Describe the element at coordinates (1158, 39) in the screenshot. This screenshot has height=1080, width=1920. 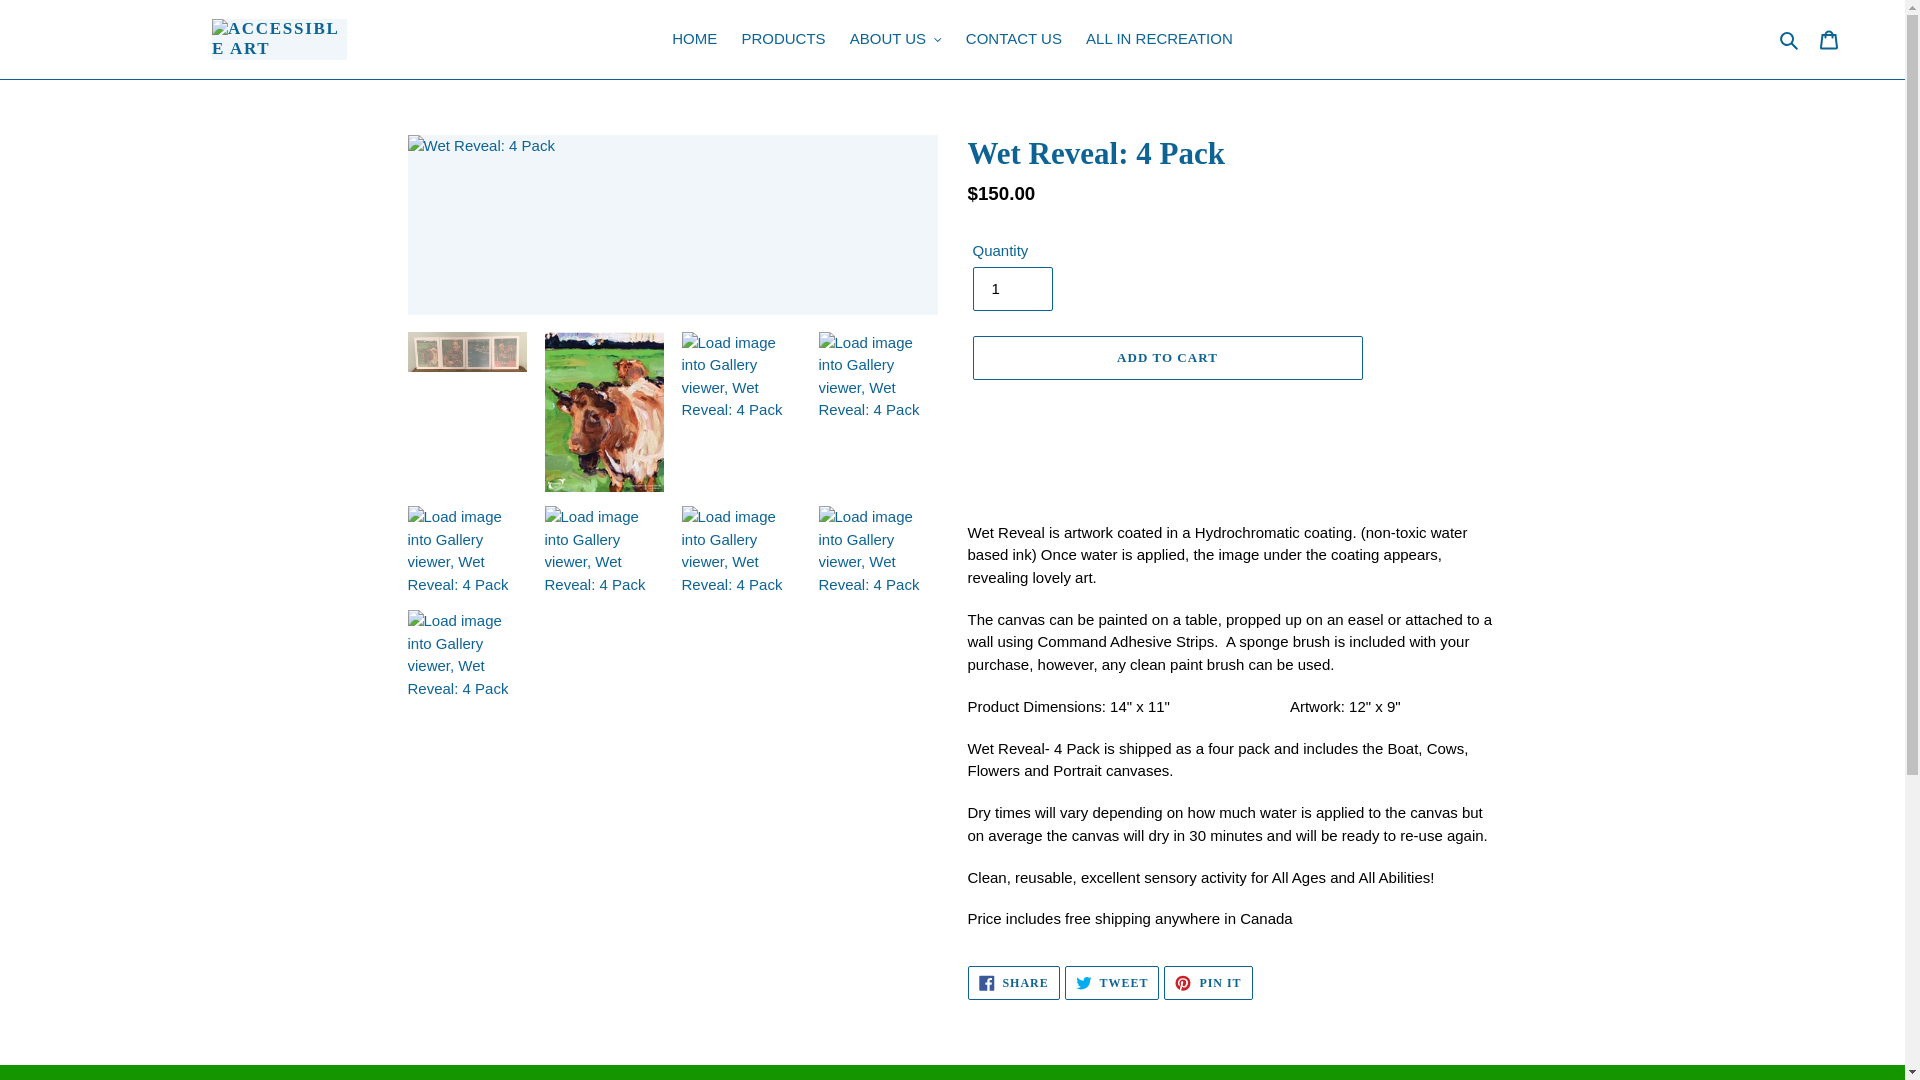
I see `ALL IN RECREATION` at that location.